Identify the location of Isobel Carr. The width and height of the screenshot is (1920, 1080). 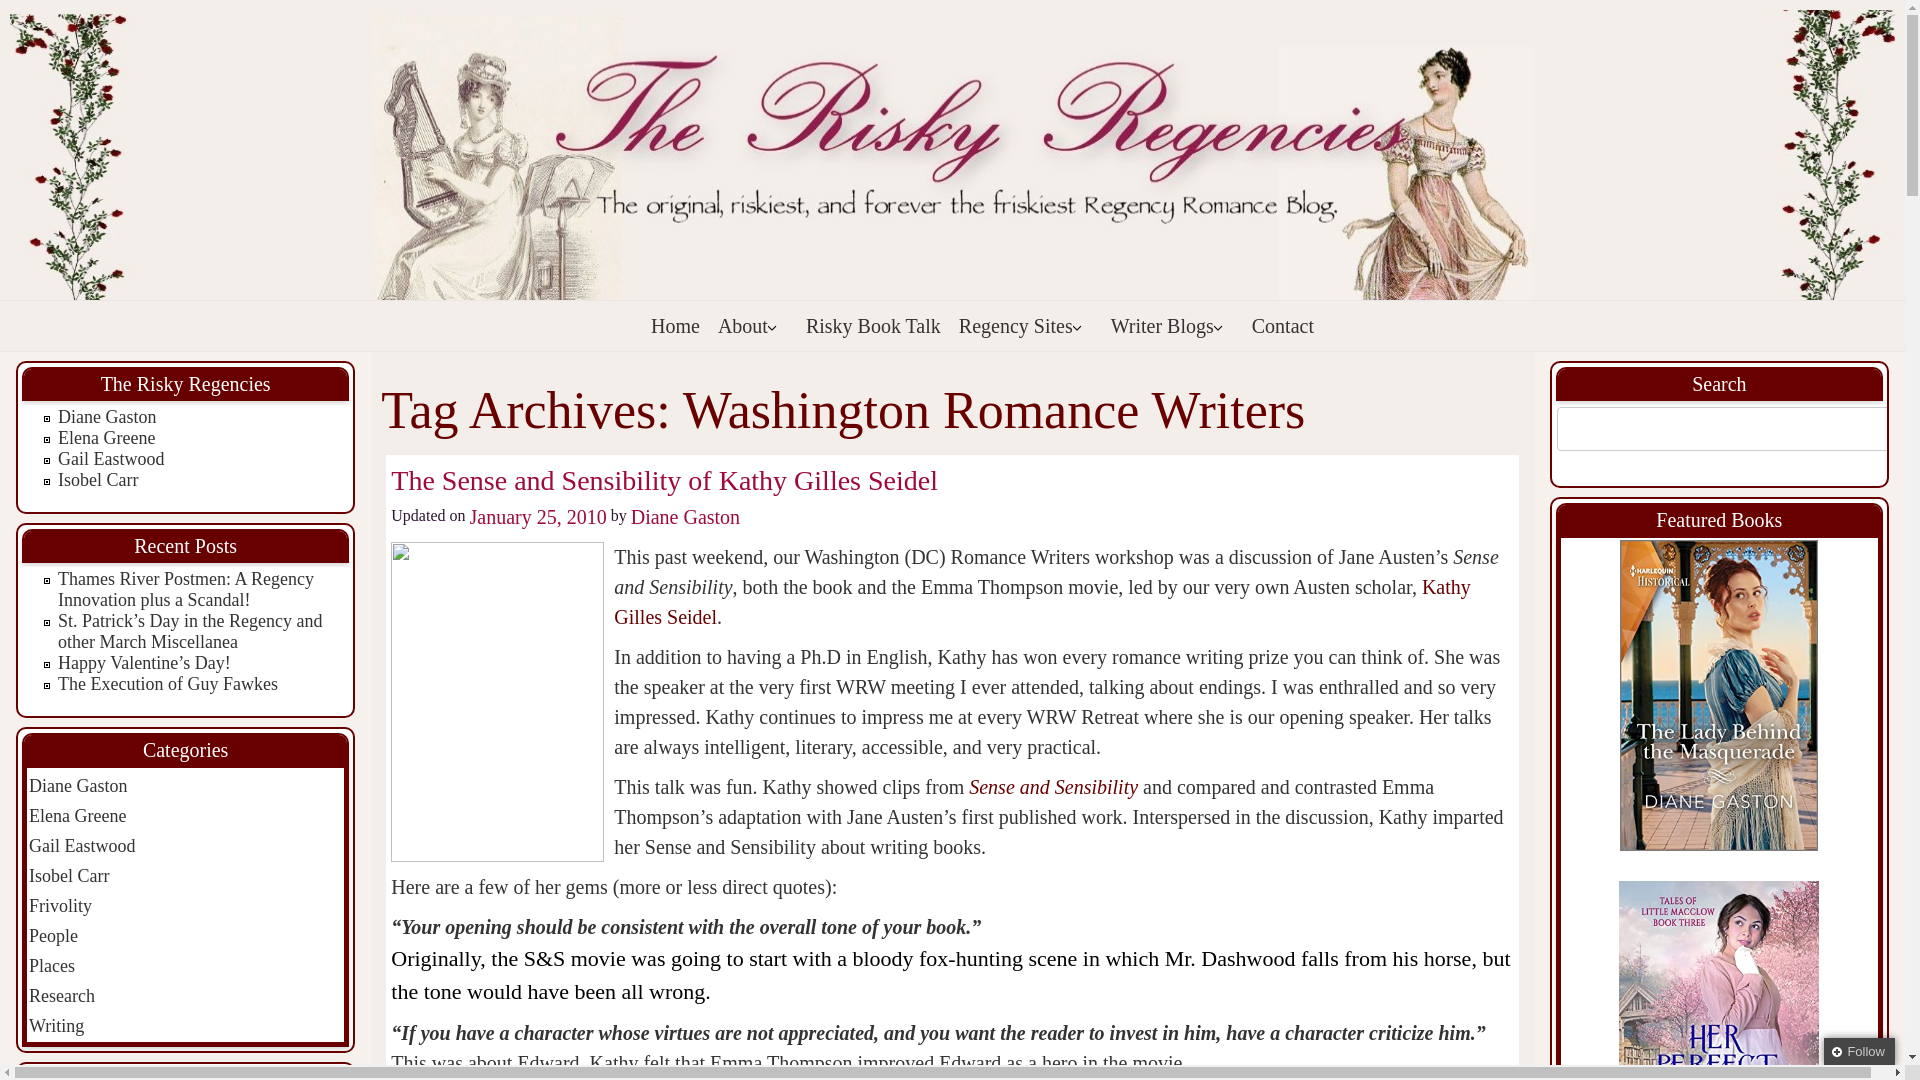
(98, 480).